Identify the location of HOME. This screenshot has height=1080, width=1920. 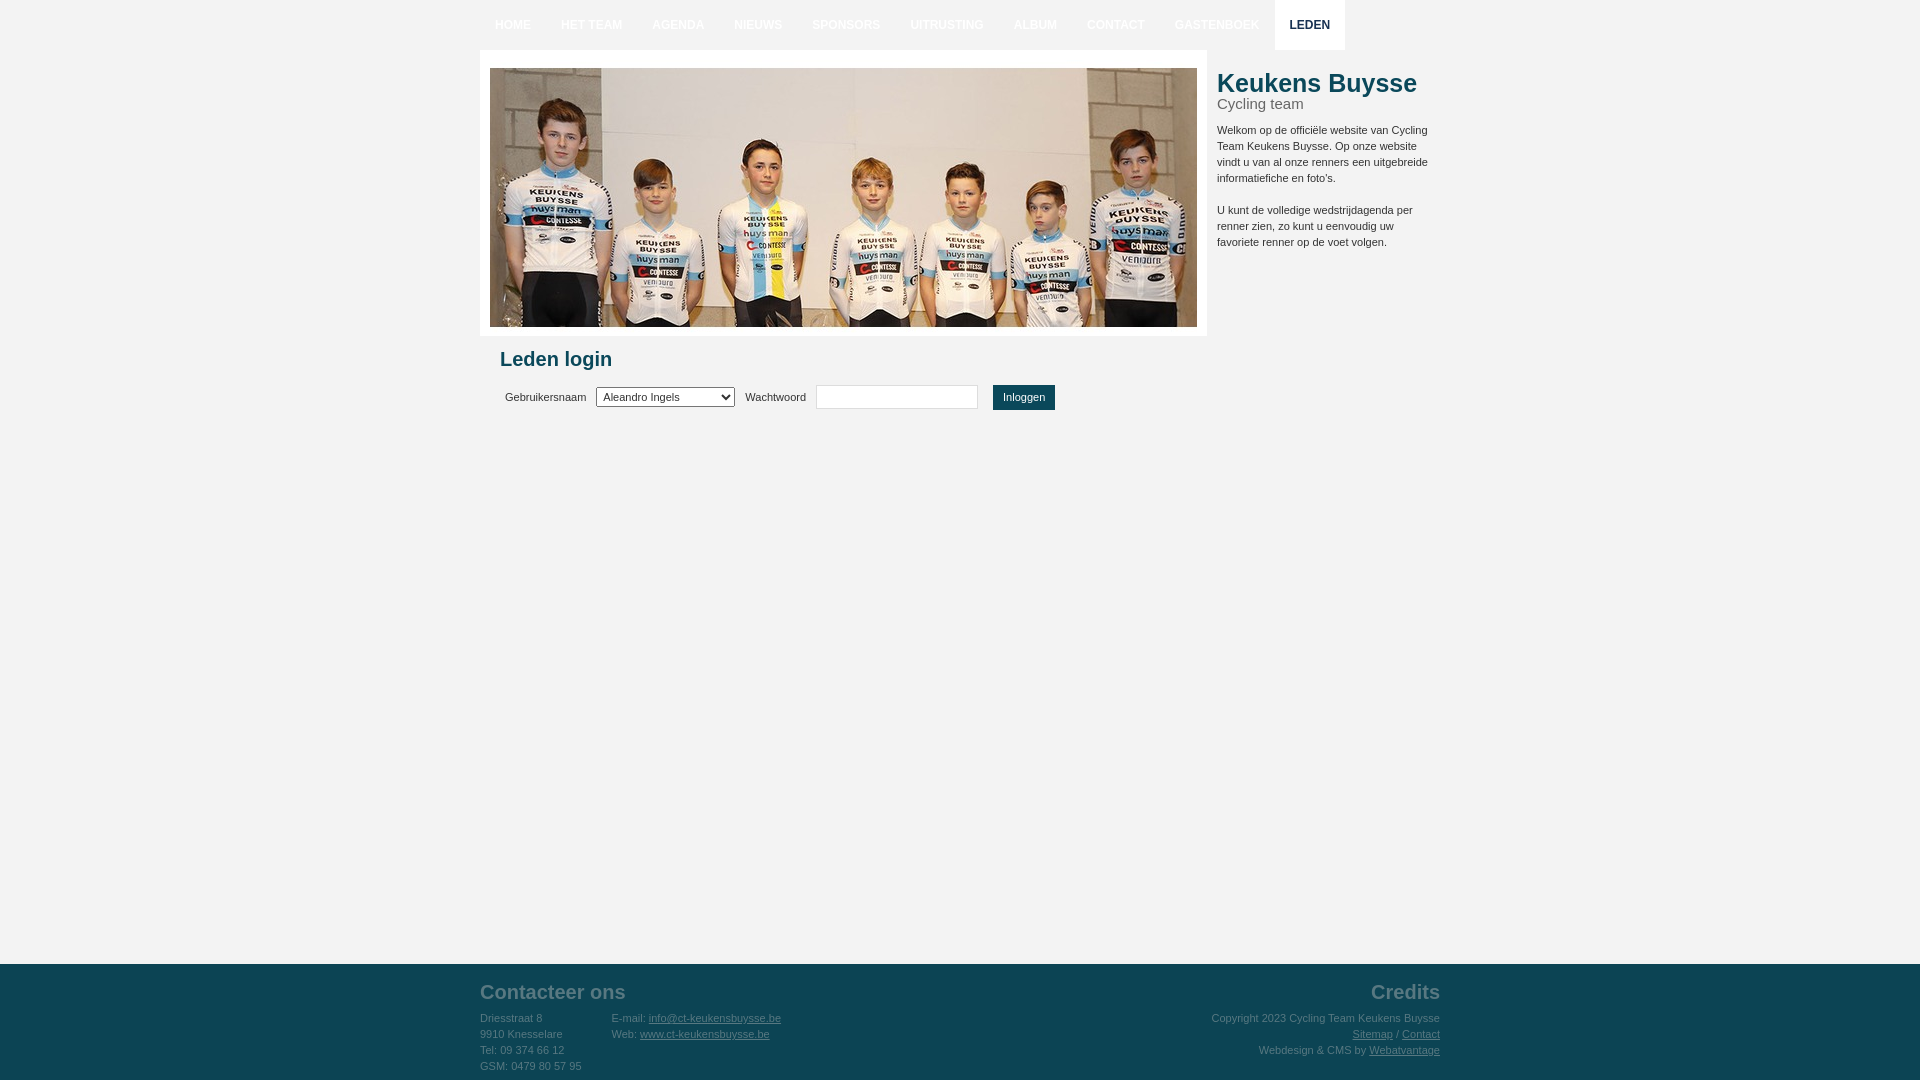
(513, 25).